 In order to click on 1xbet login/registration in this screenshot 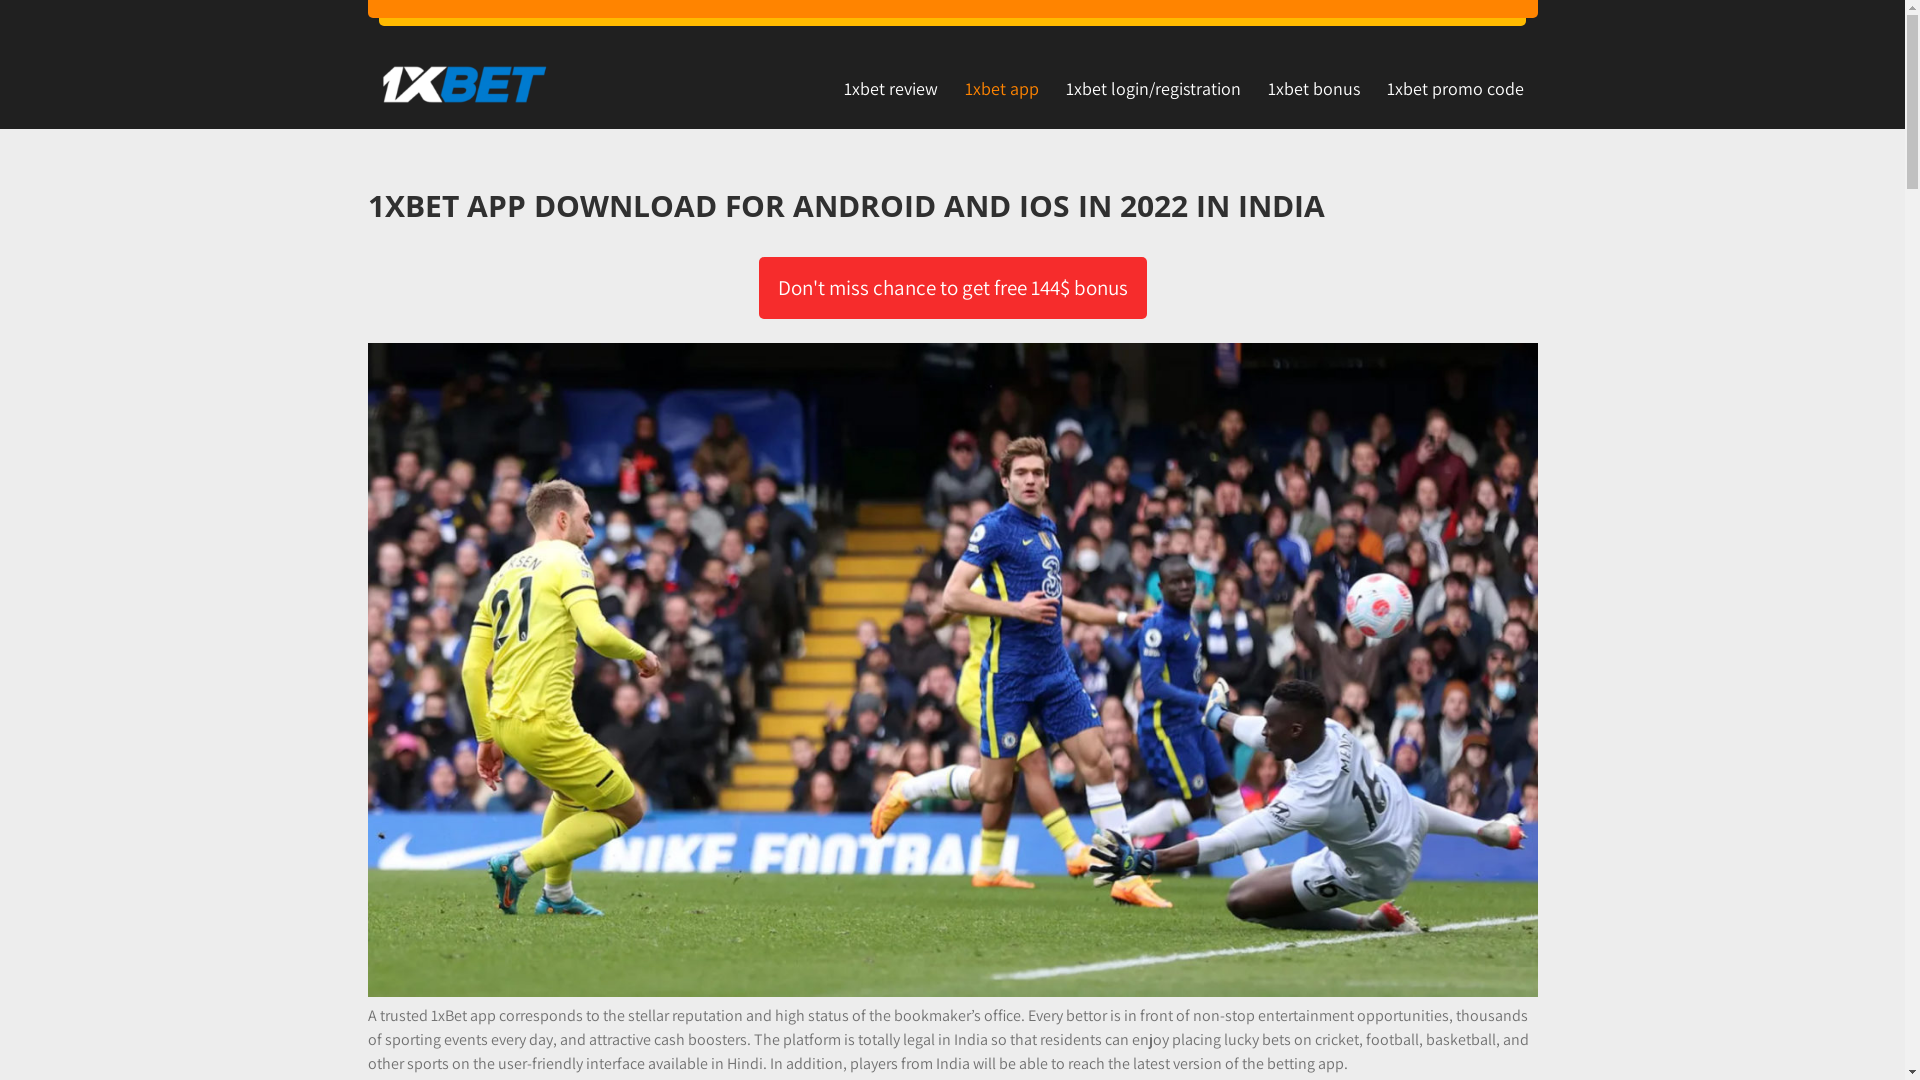, I will do `click(1153, 88)`.